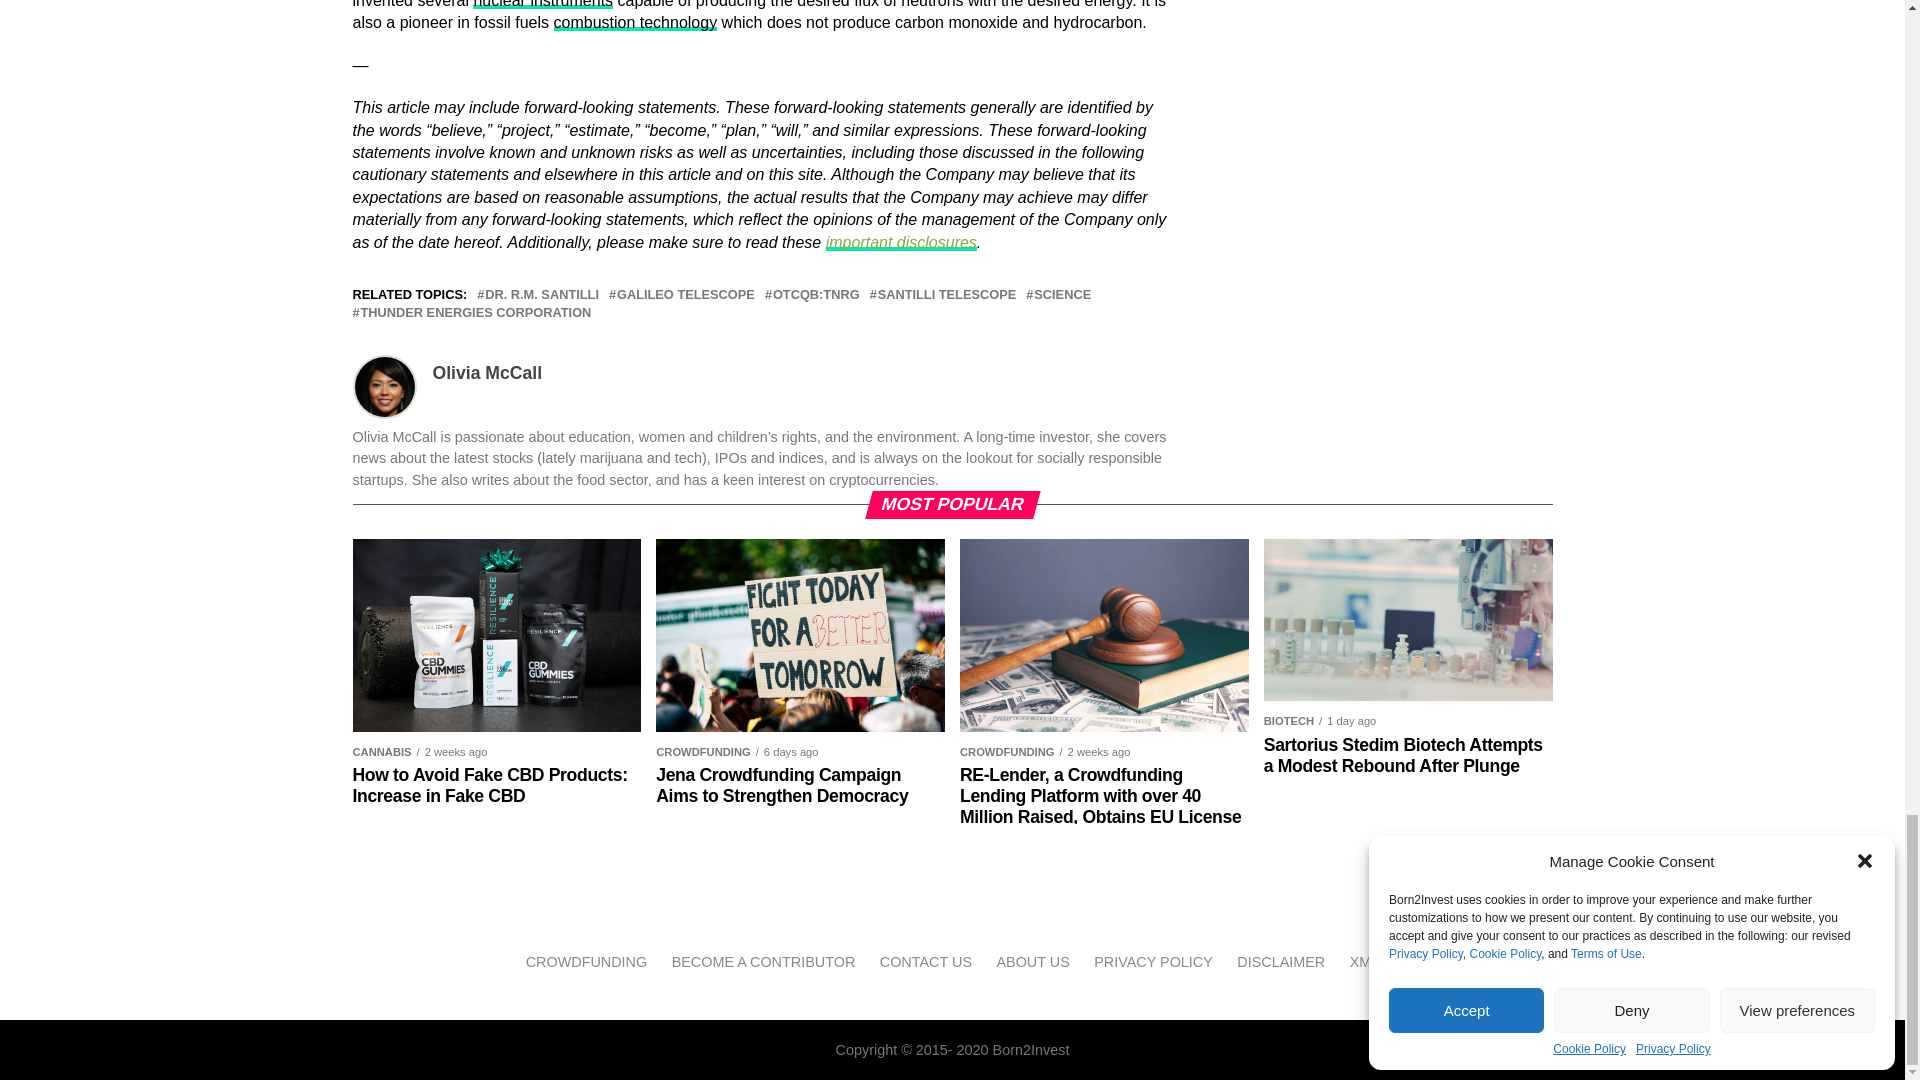 The height and width of the screenshot is (1080, 1920). I want to click on Posts by Olivia McCall, so click(486, 372).